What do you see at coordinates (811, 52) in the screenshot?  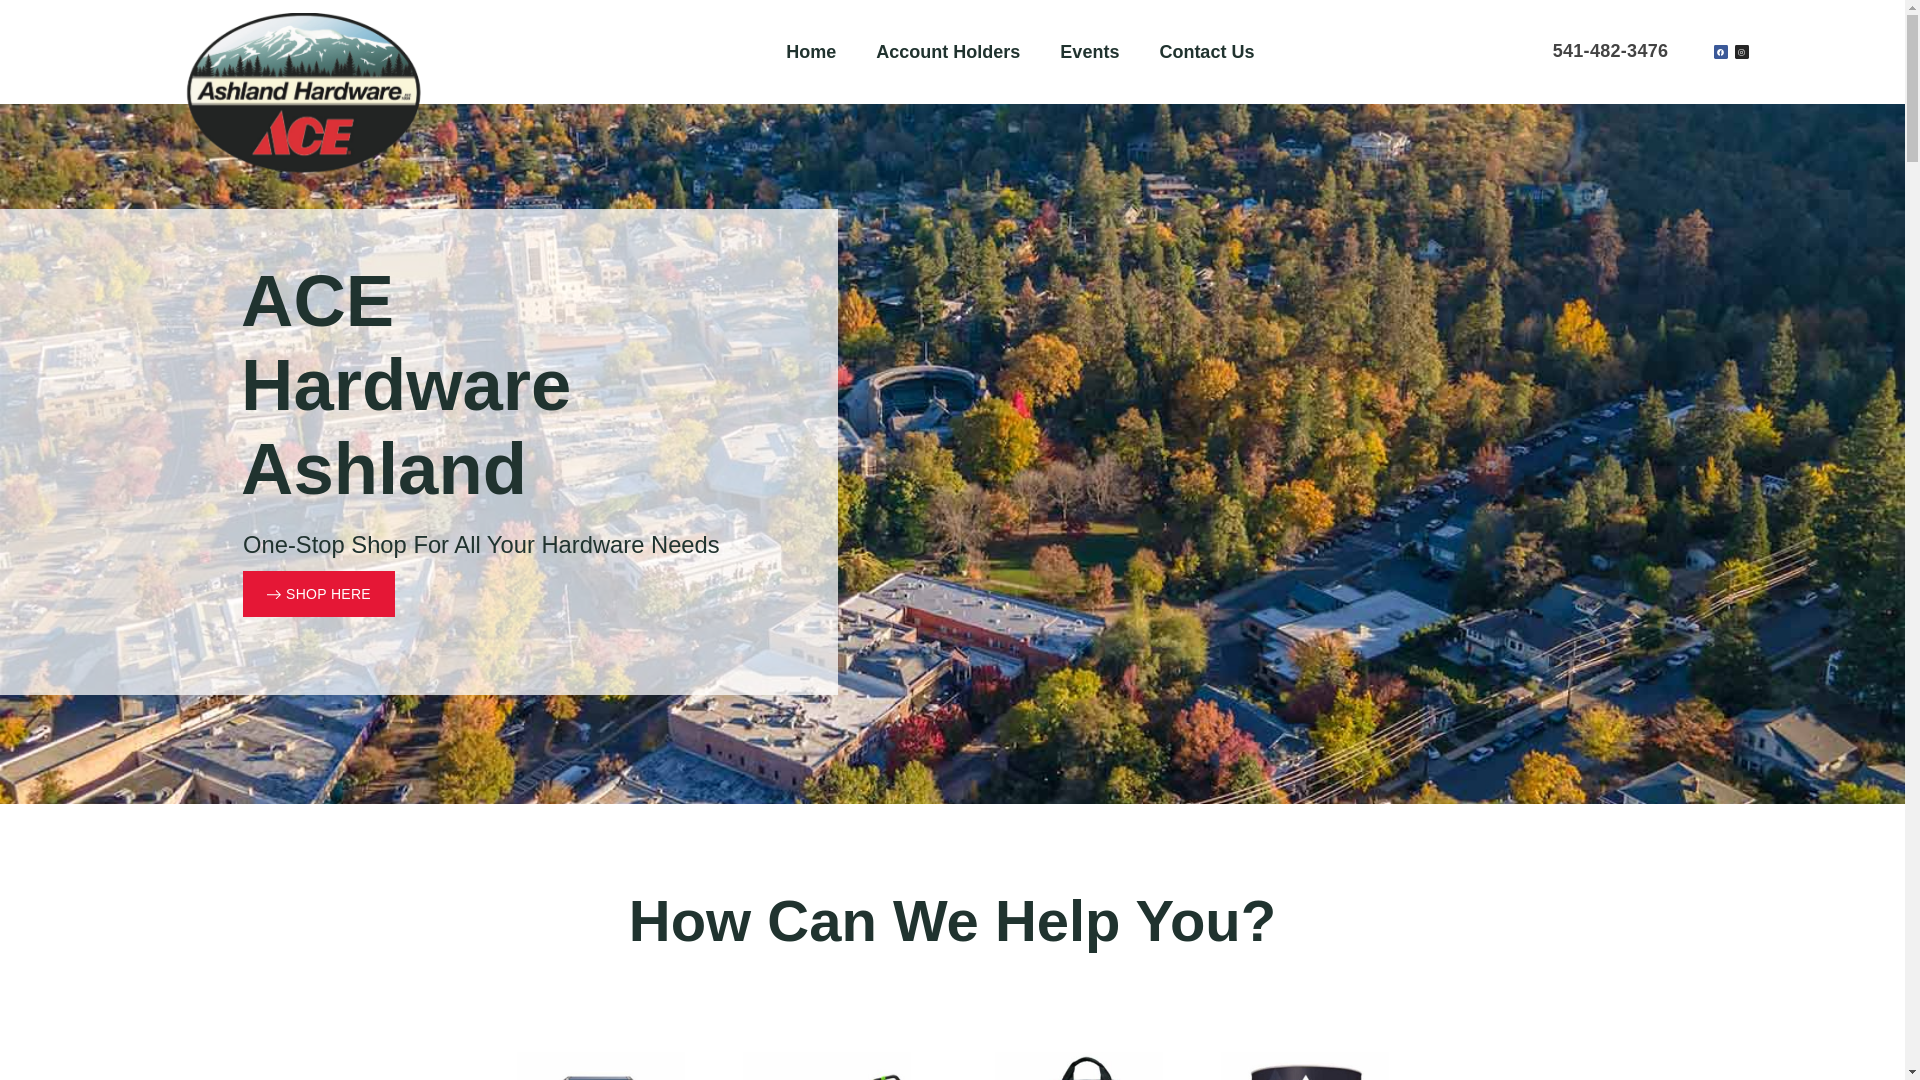 I see `Home` at bounding box center [811, 52].